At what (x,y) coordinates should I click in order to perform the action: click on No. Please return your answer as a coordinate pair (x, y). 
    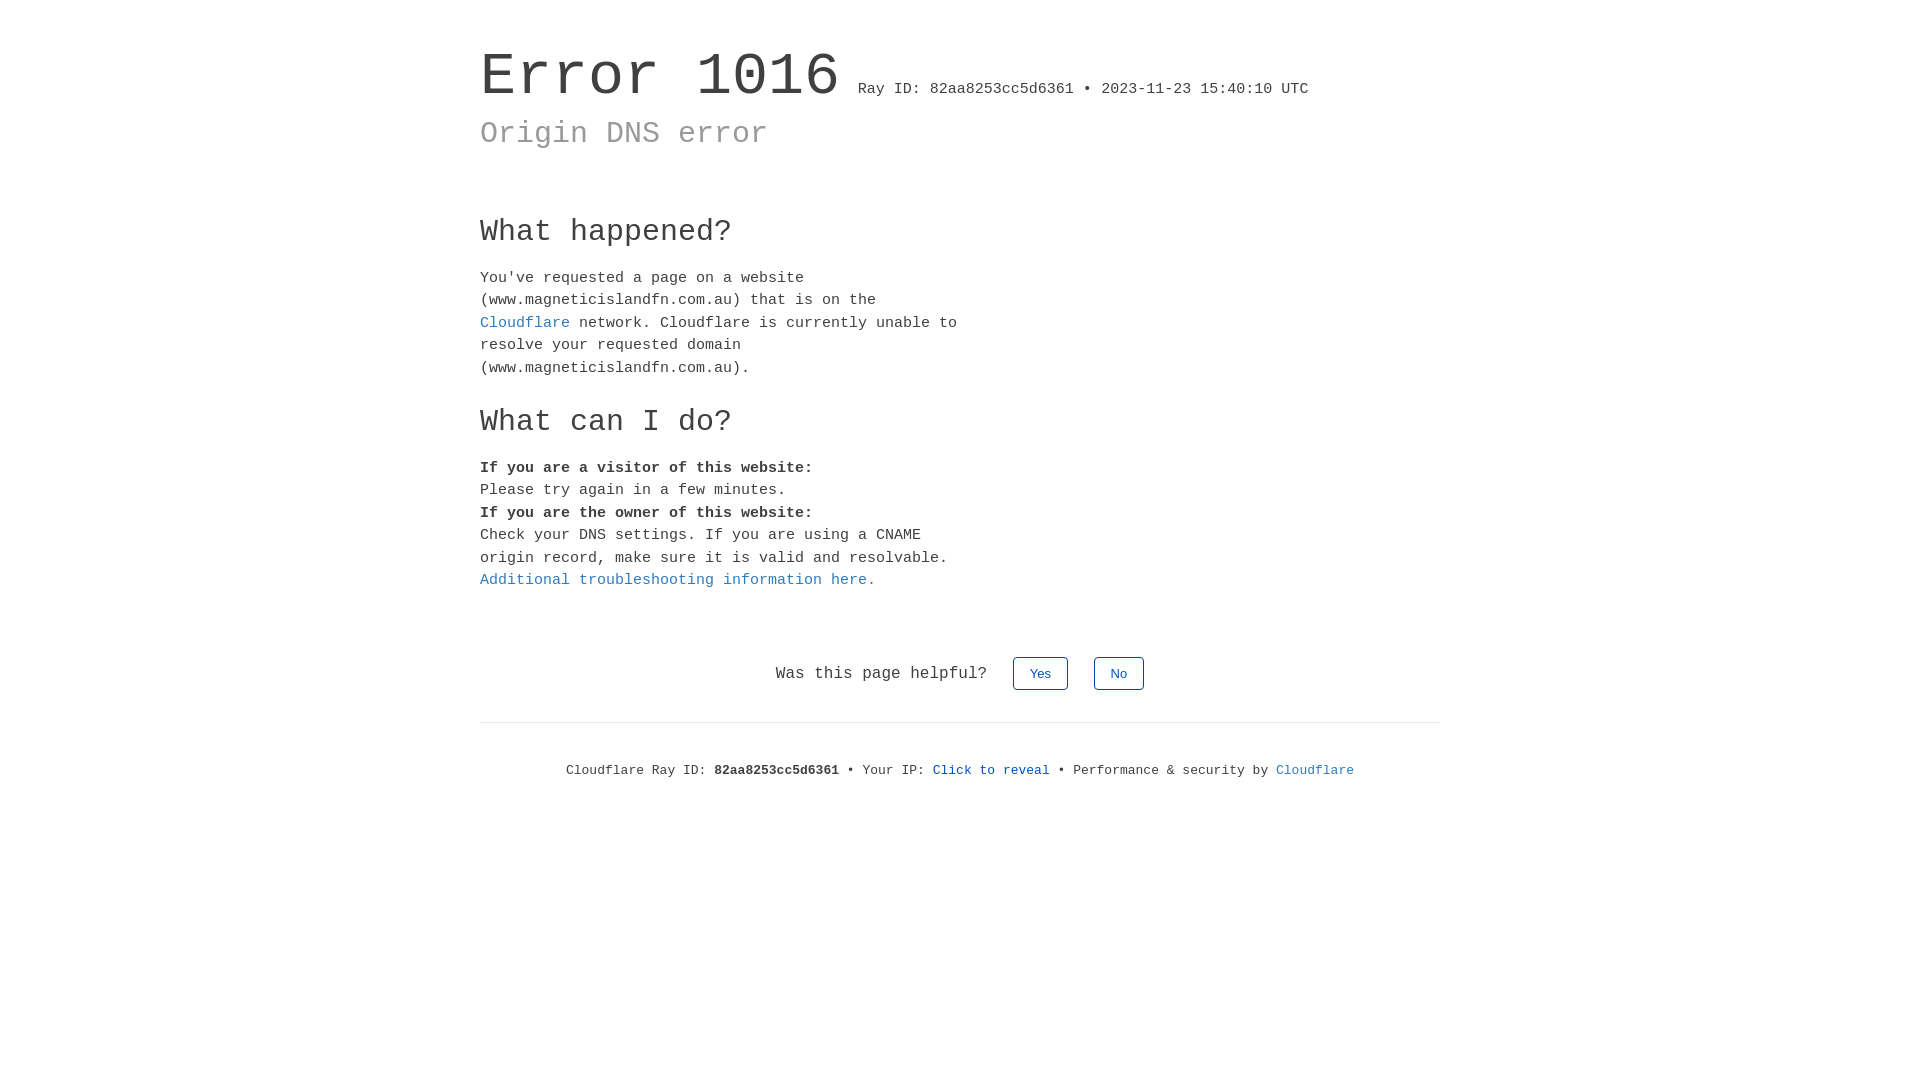
    Looking at the image, I should click on (1120, 672).